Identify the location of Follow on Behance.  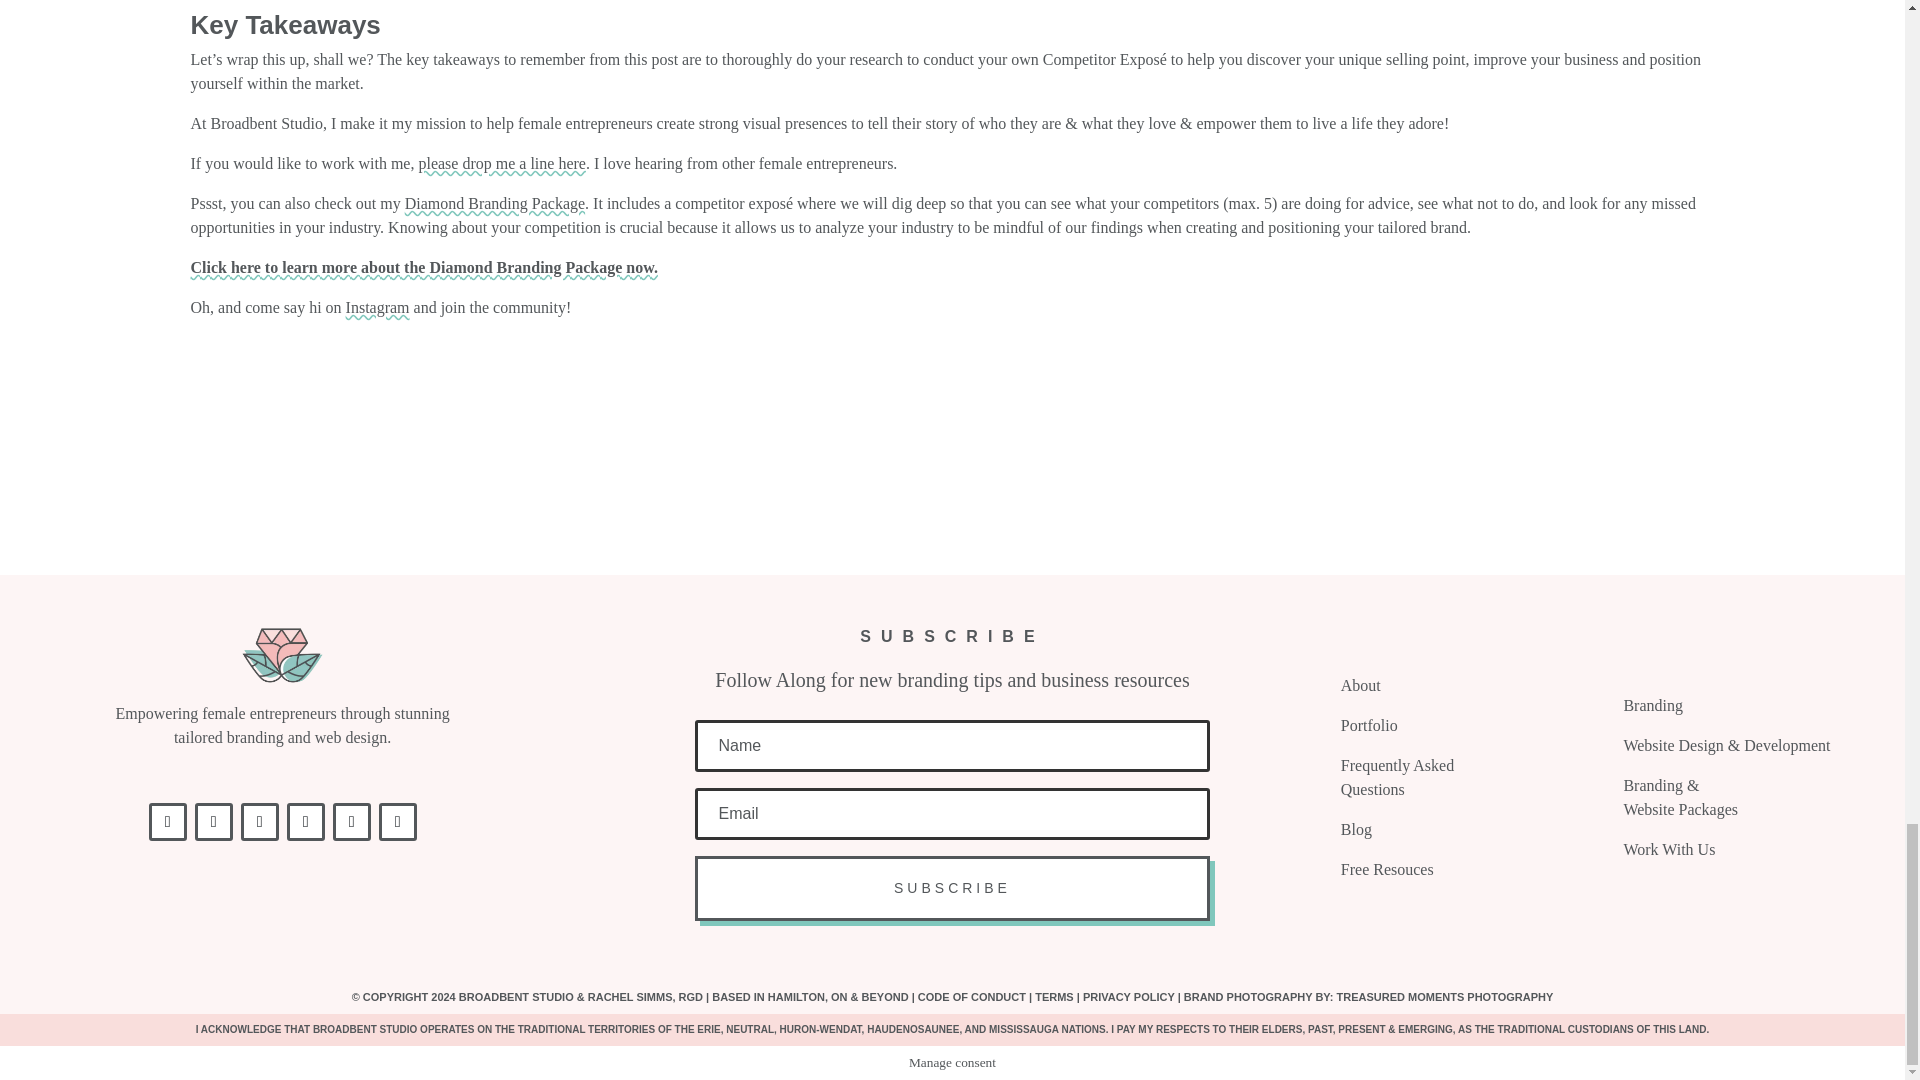
(260, 822).